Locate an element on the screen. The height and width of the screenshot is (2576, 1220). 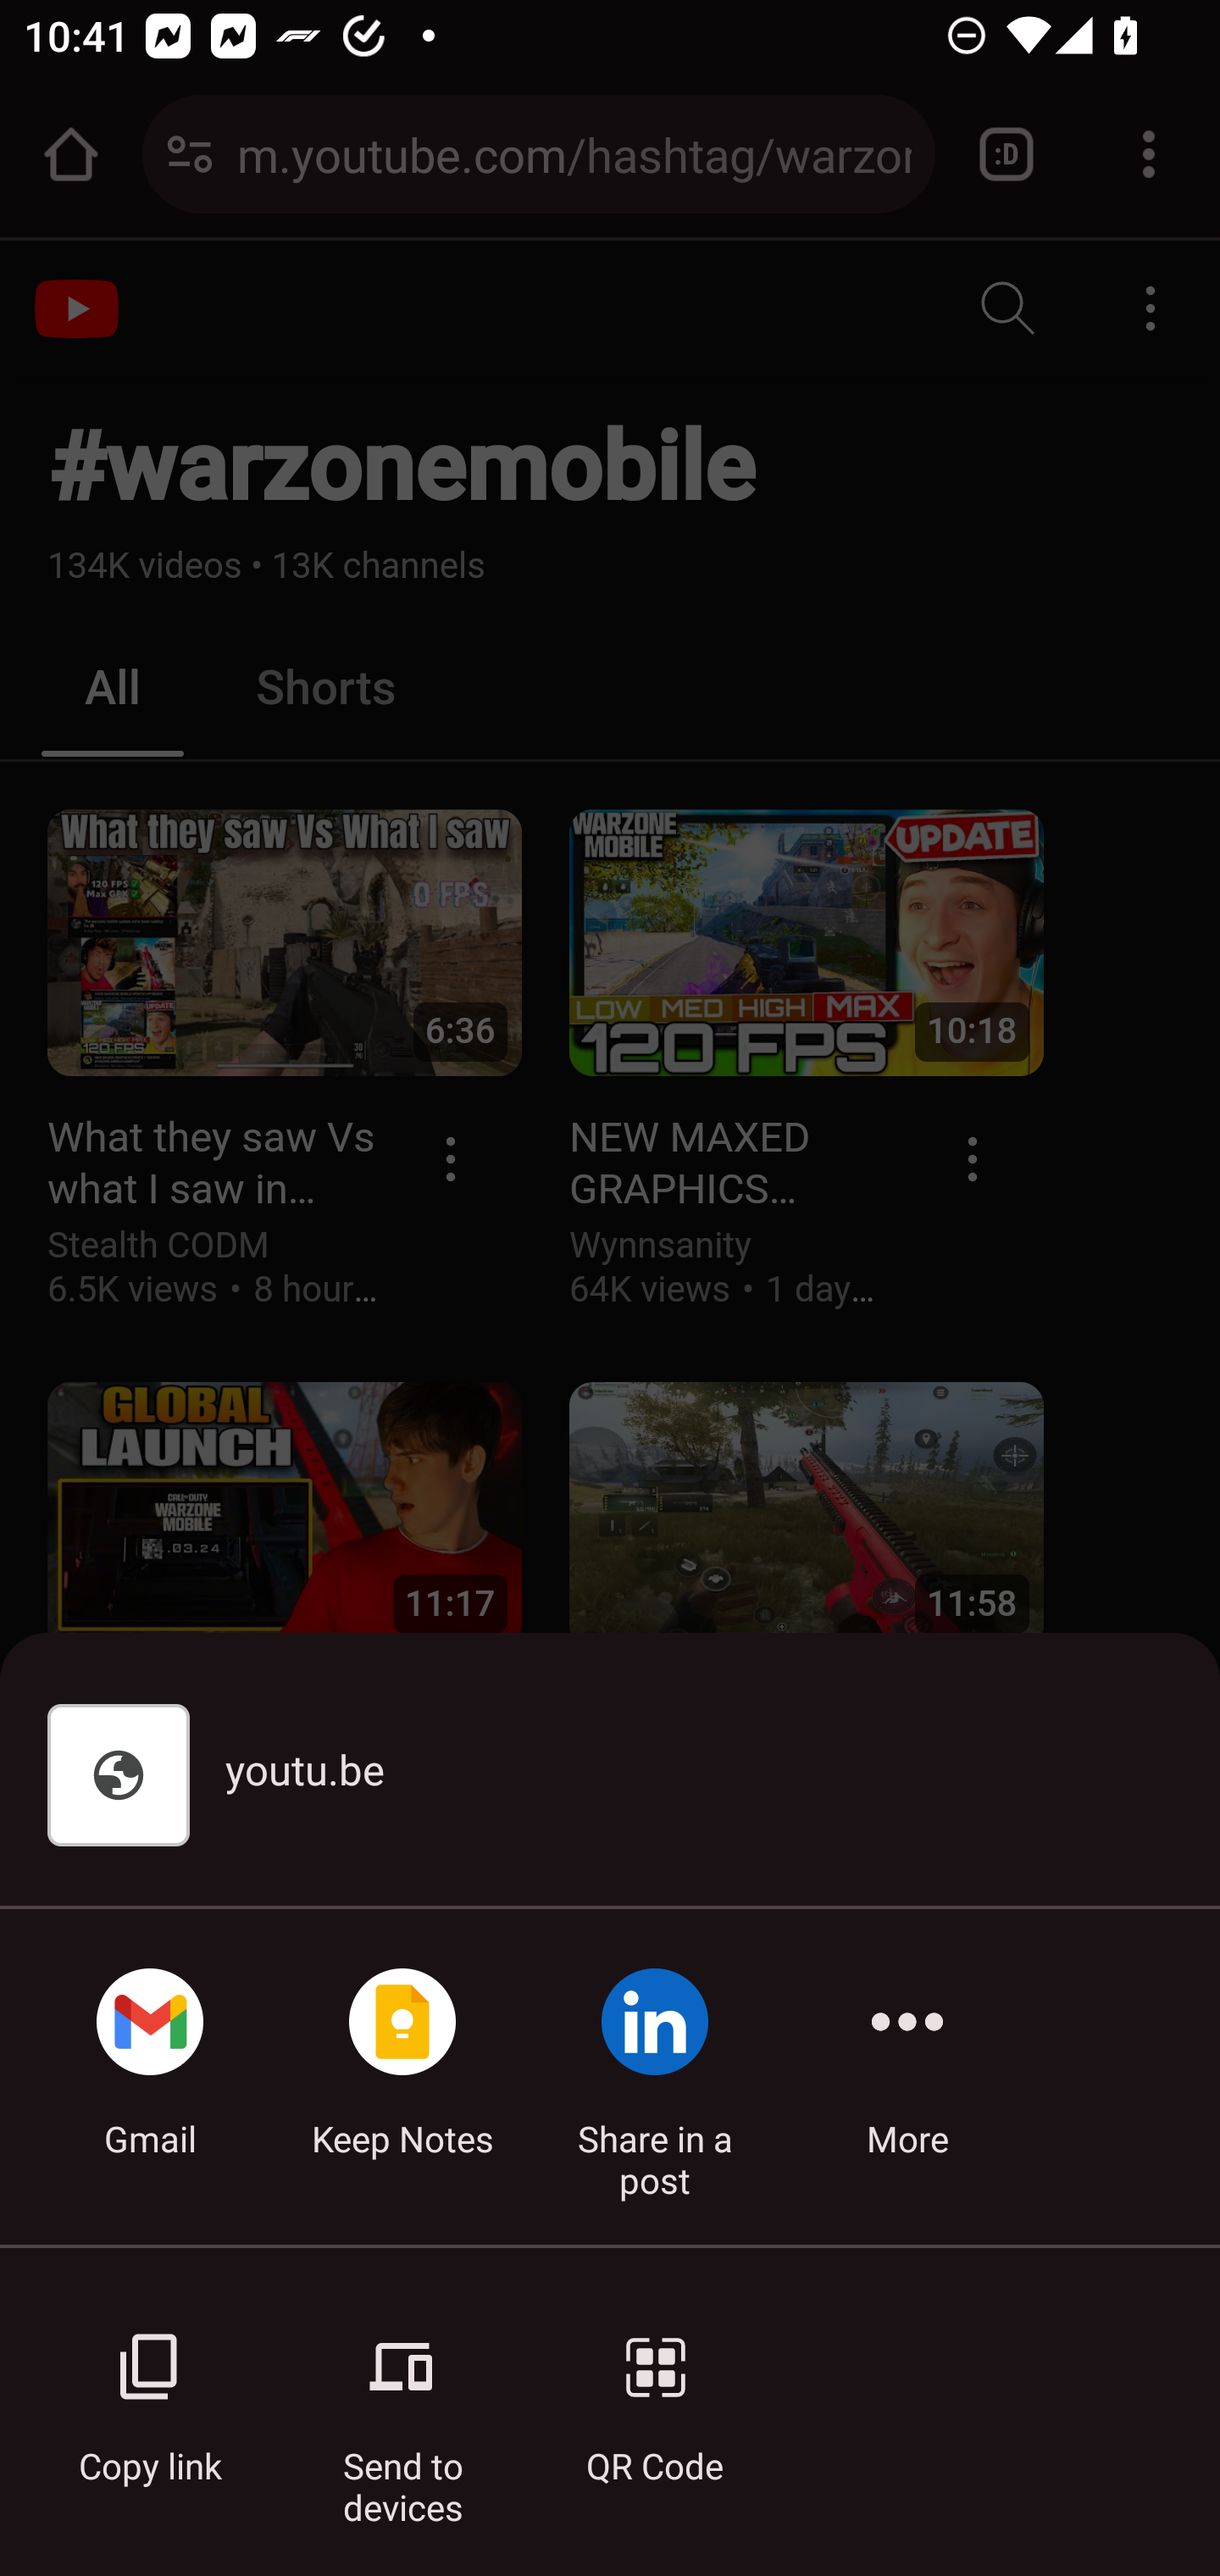
Gmail is located at coordinates (150, 2076).